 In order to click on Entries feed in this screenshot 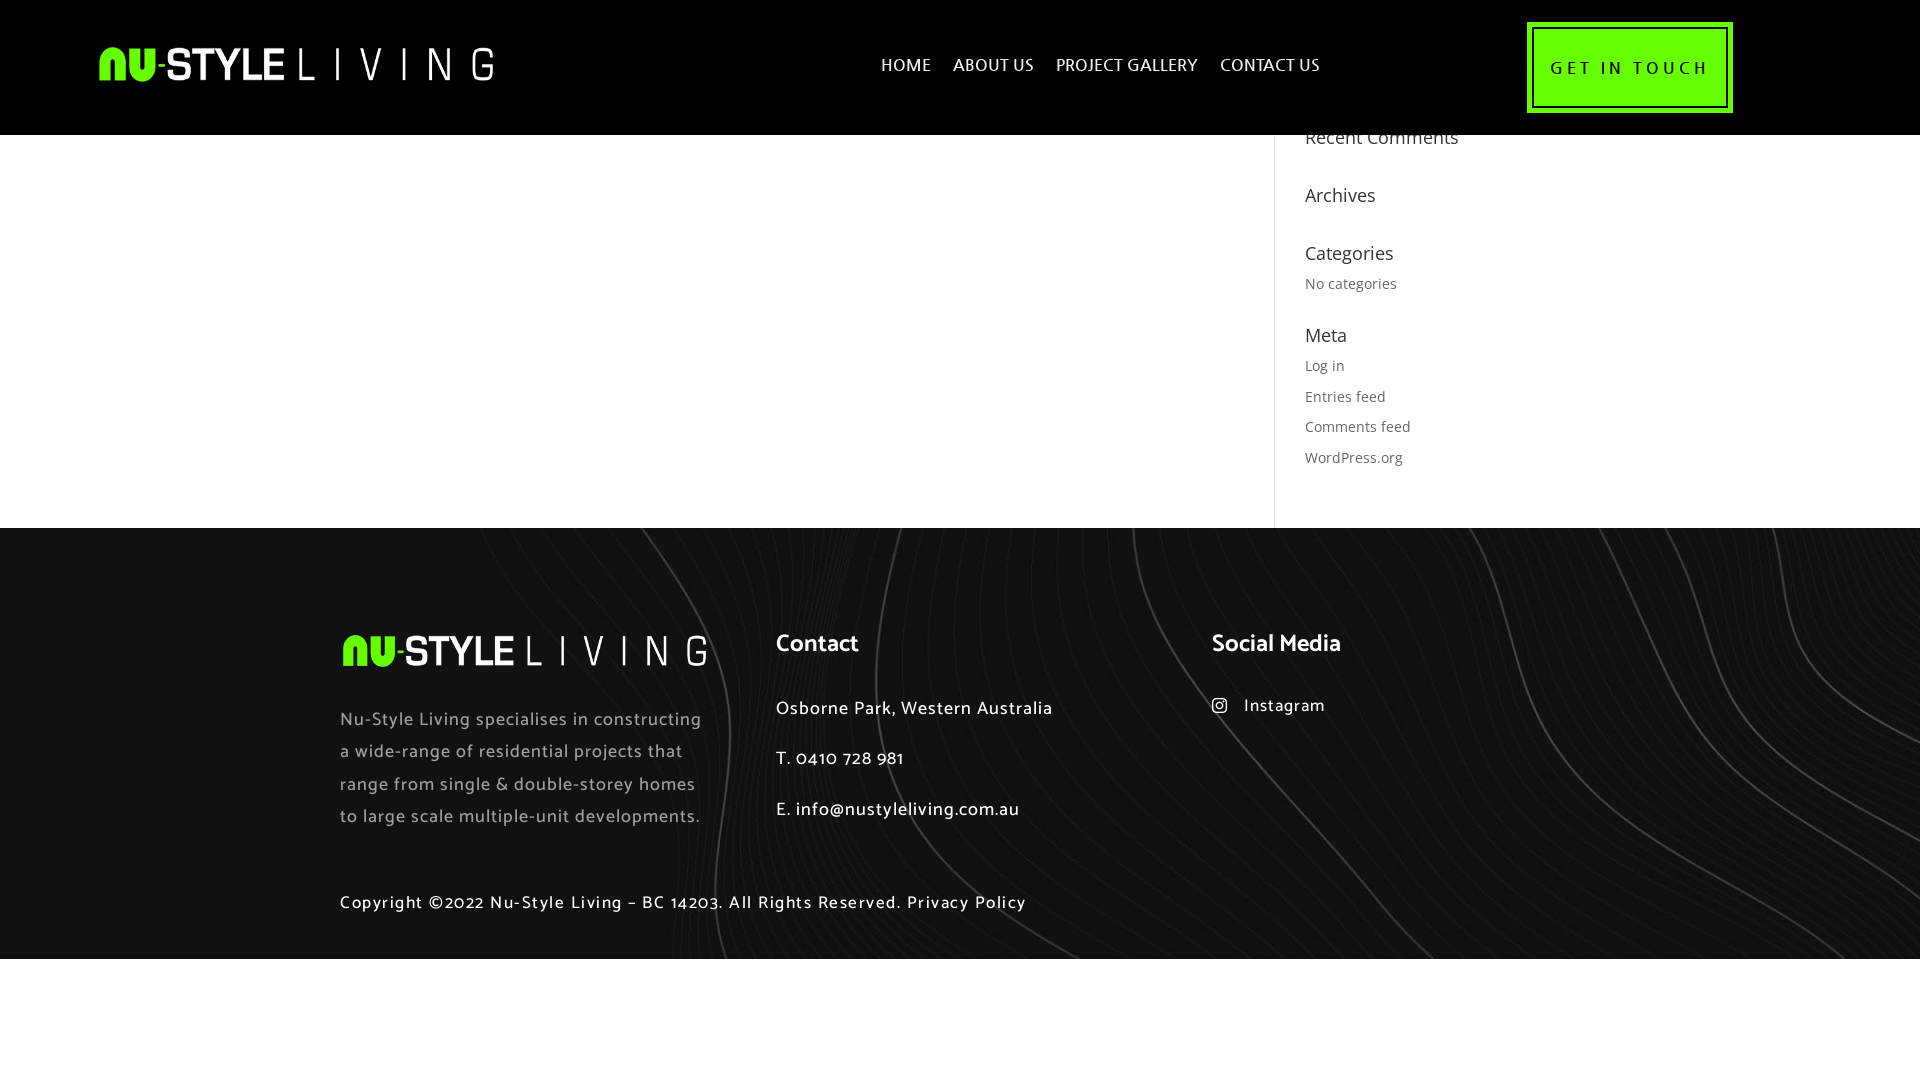, I will do `click(1346, 396)`.